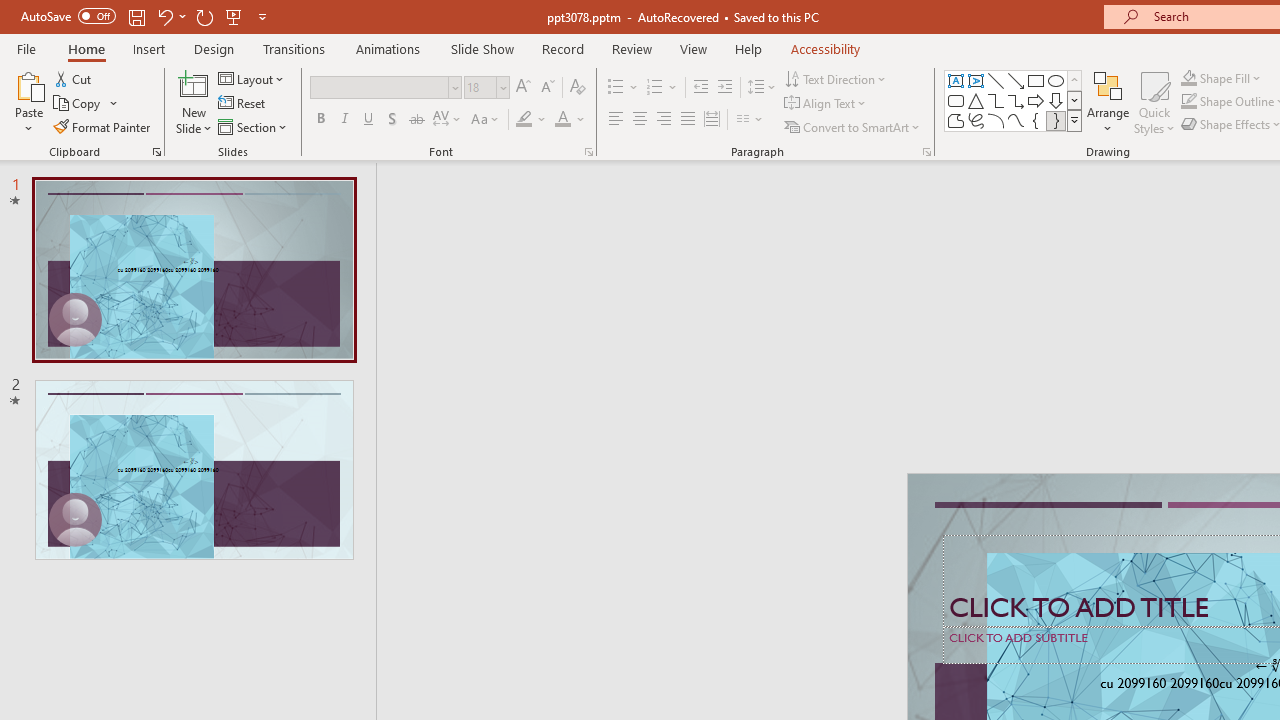 This screenshot has width=1280, height=720. Describe the element at coordinates (662, 88) in the screenshot. I see `Numbering` at that location.